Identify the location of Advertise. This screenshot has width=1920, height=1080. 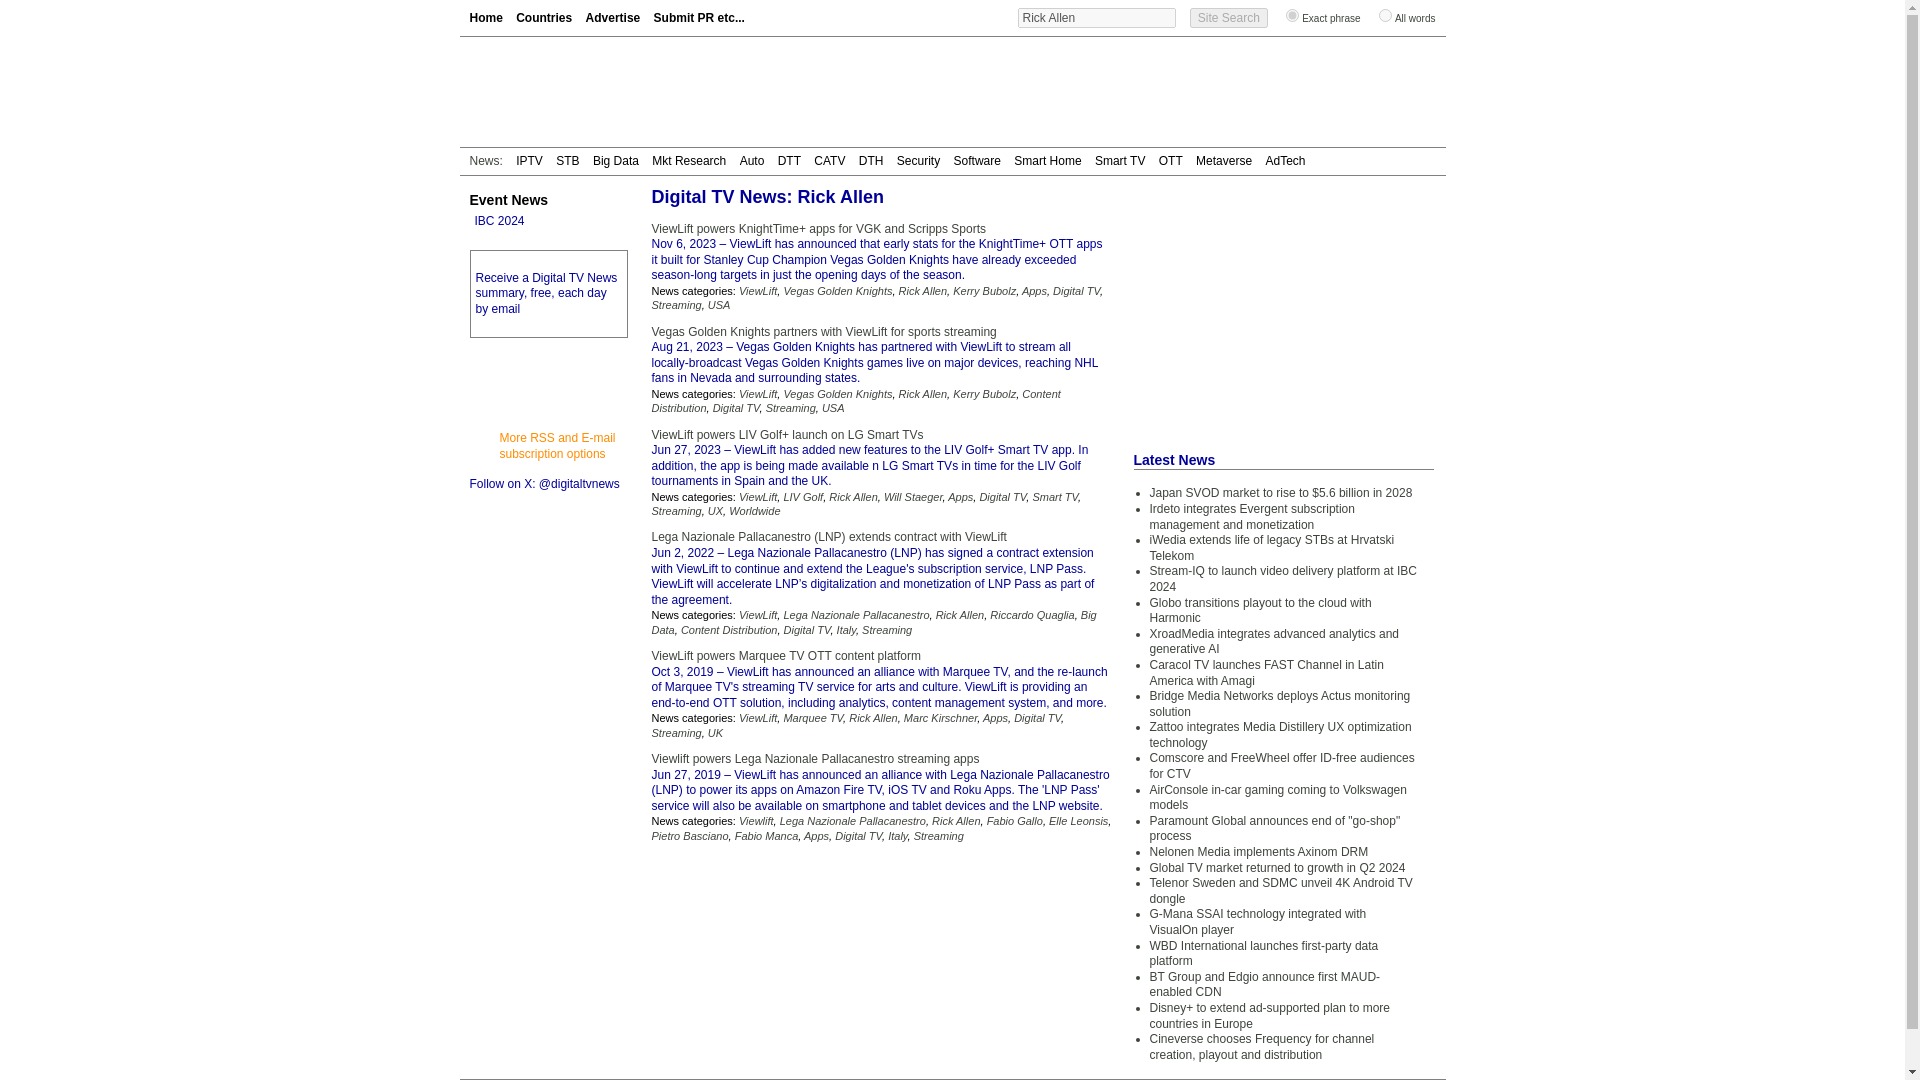
(613, 17).